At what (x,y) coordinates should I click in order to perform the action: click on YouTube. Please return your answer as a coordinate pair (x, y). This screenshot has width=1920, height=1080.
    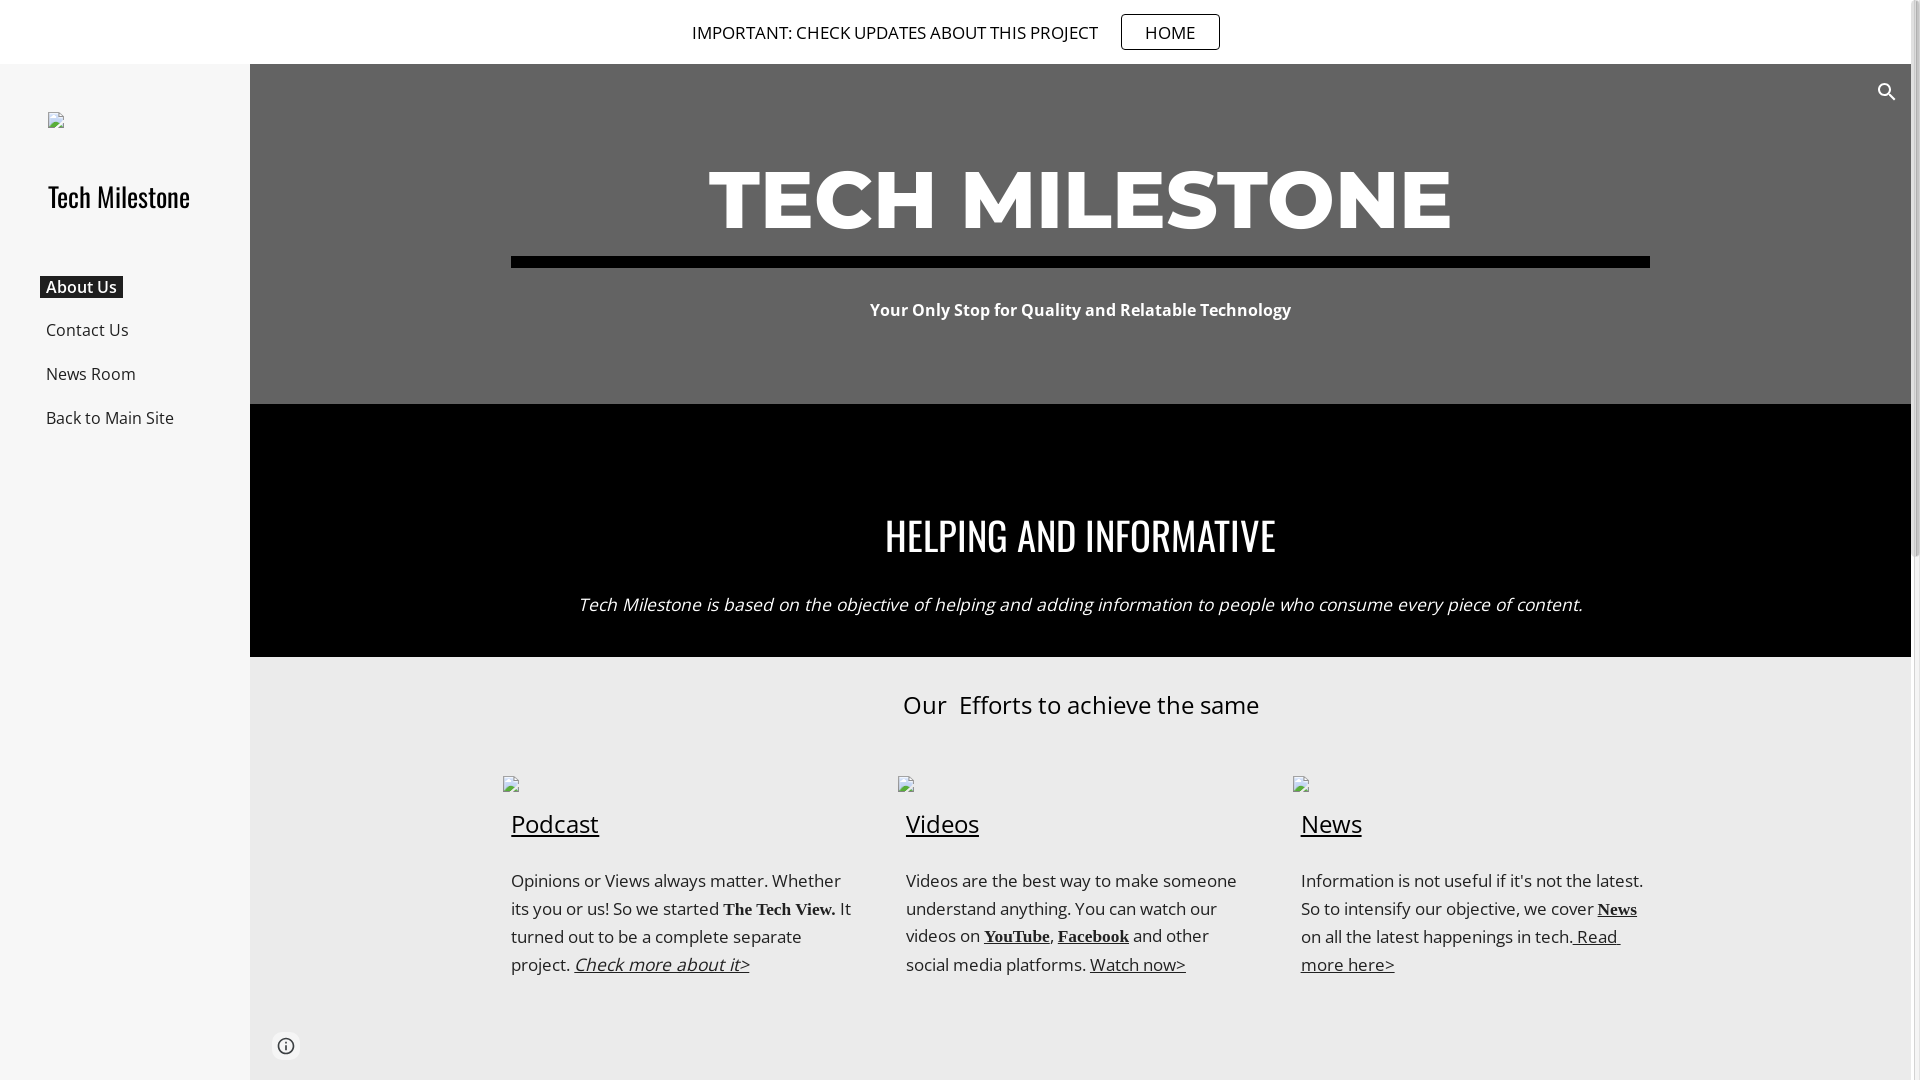
    Looking at the image, I should click on (1016, 936).